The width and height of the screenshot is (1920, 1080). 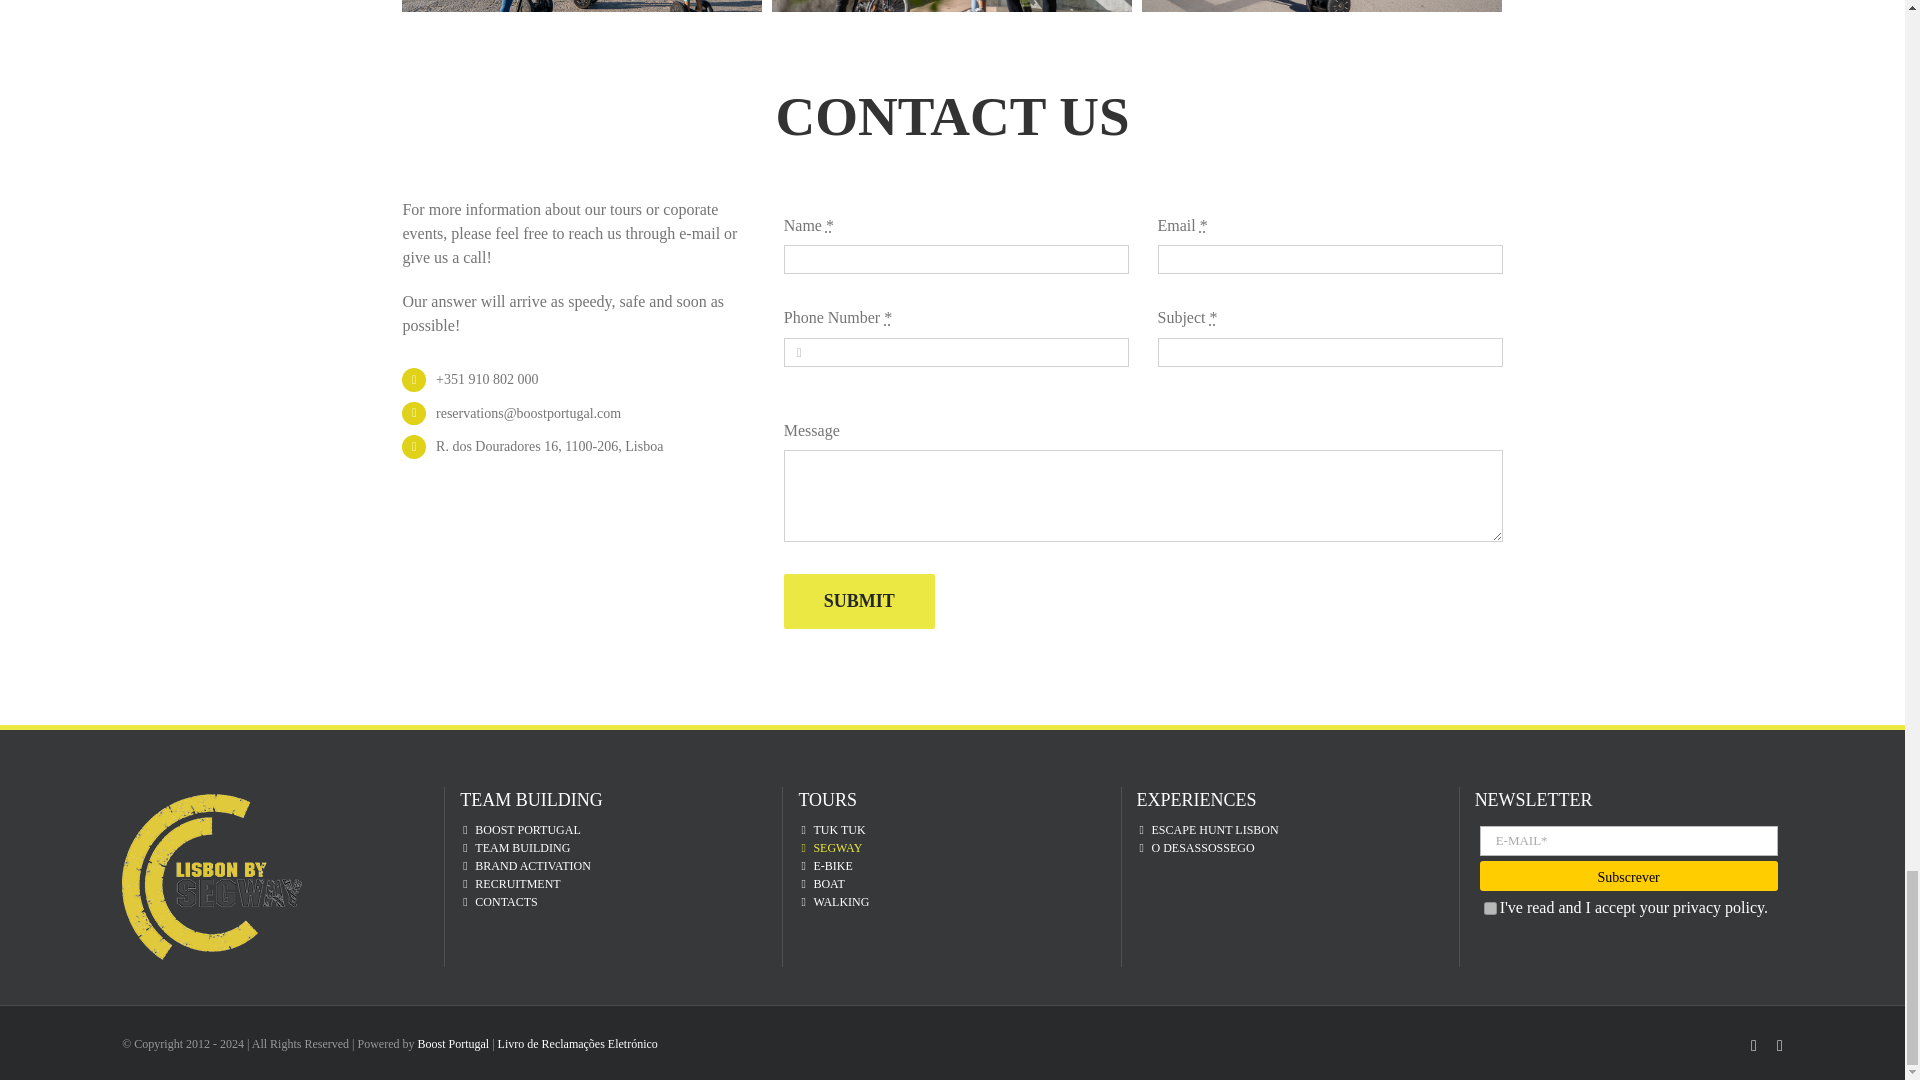 I want to click on Subscrever, so click(x=1628, y=876).